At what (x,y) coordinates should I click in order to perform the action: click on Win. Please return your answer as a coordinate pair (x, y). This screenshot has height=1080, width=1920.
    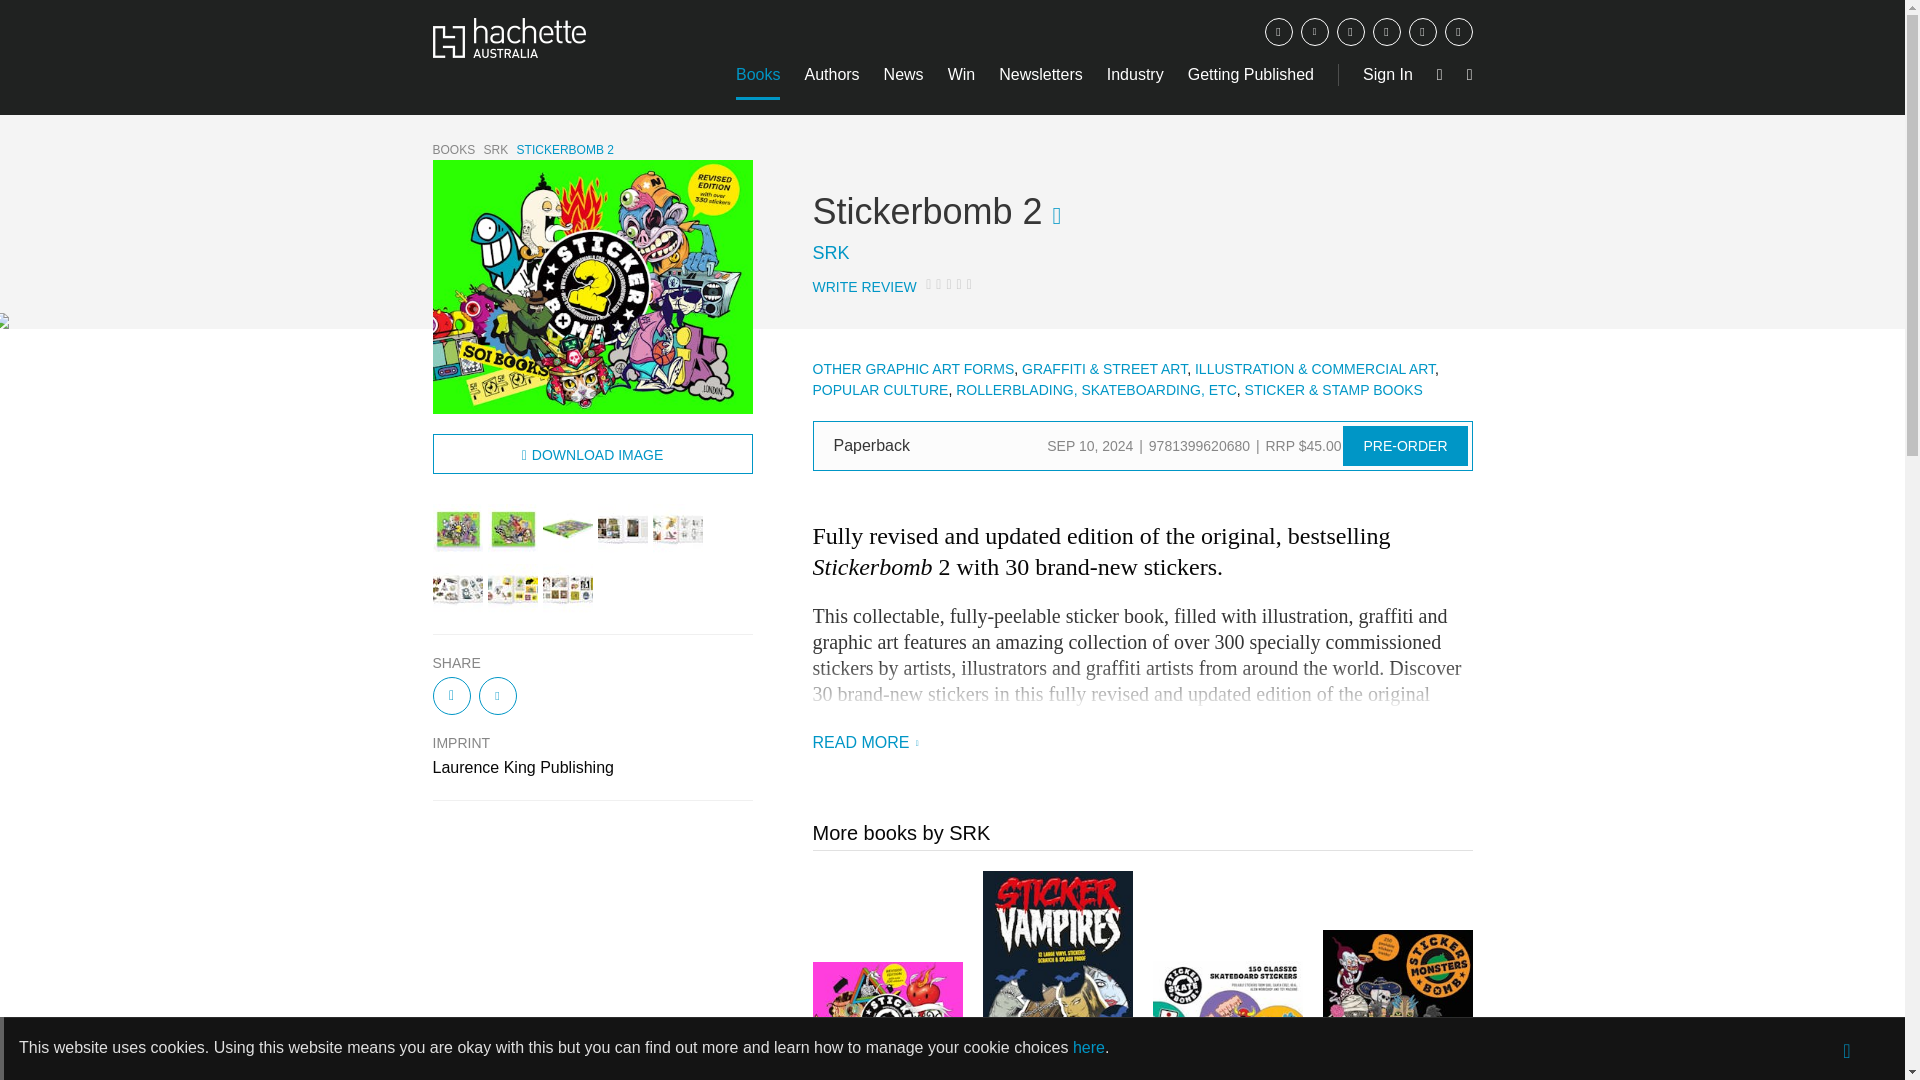
    Looking at the image, I should click on (962, 74).